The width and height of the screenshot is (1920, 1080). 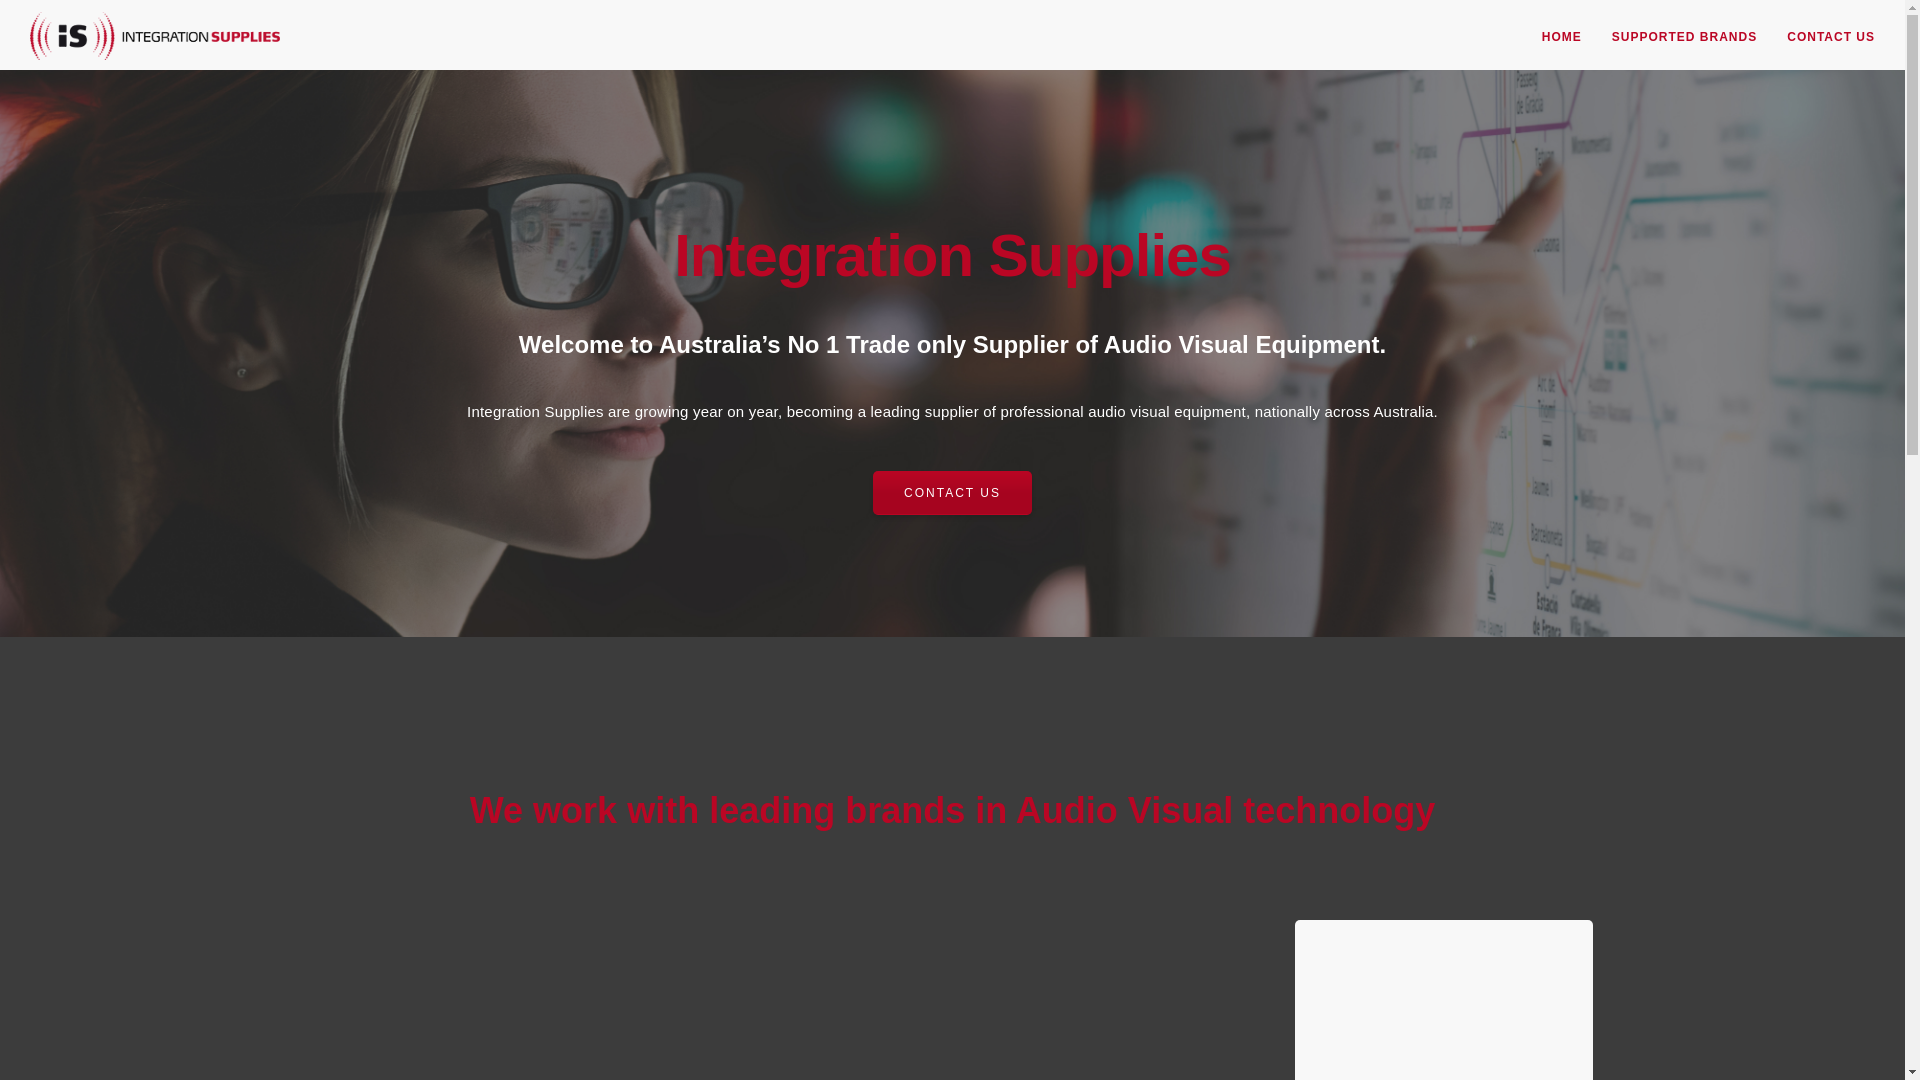 I want to click on SUPPORTED BRANDS, so click(x=1684, y=37).